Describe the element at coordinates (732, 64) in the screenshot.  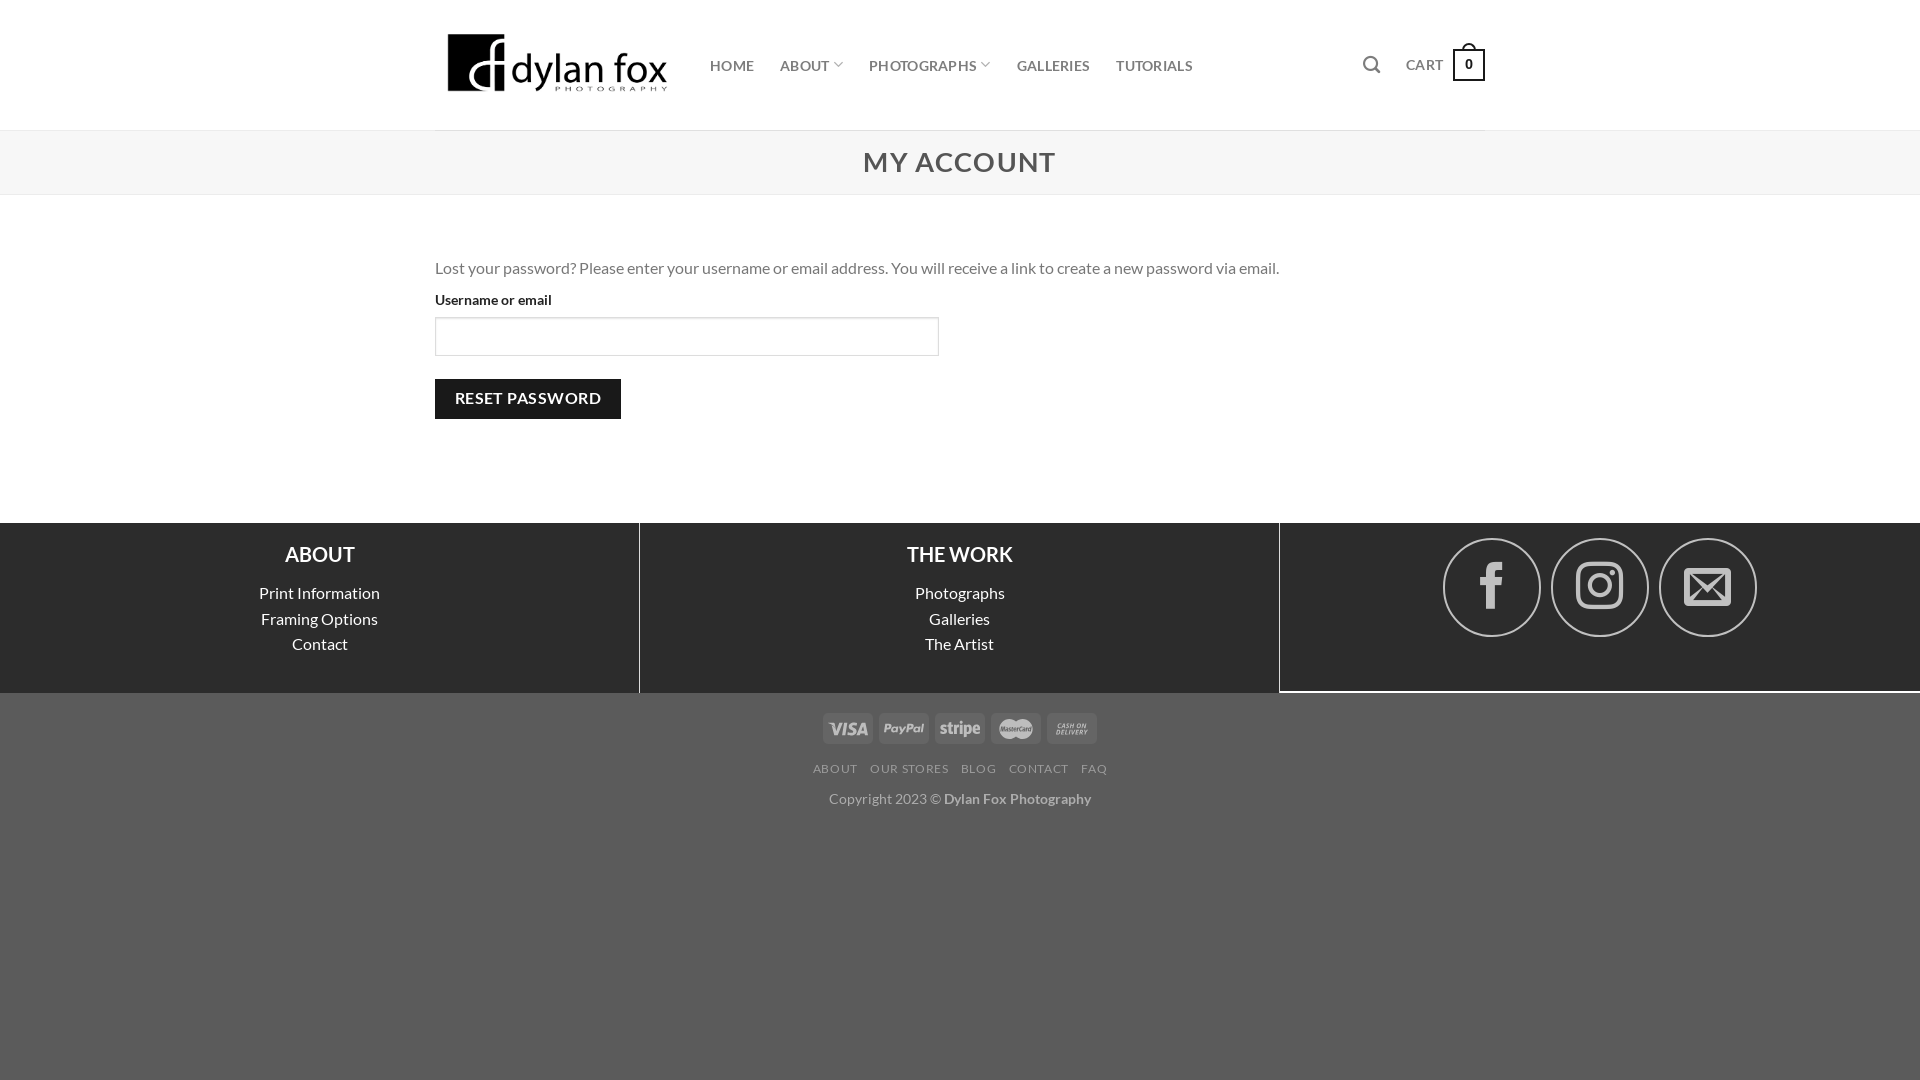
I see `HOME` at that location.